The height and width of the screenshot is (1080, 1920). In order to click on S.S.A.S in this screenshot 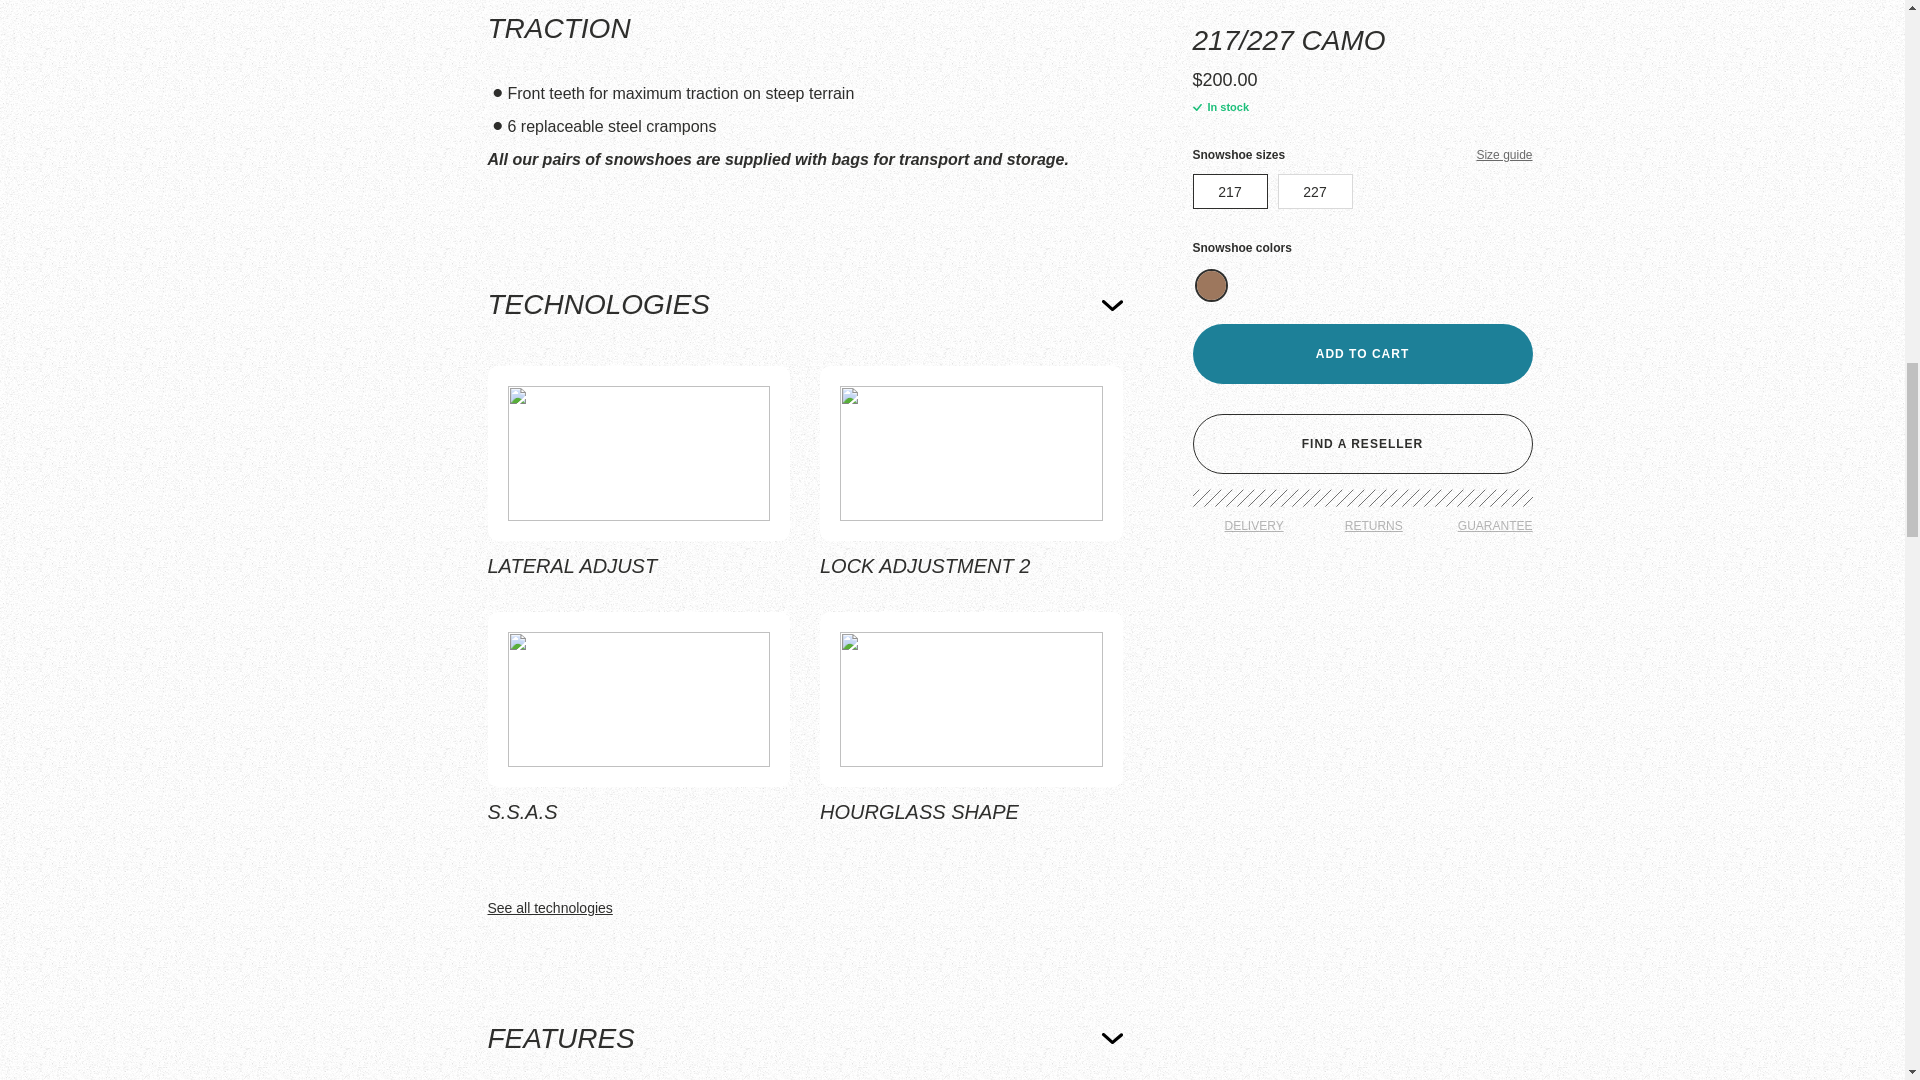, I will do `click(639, 720)`.